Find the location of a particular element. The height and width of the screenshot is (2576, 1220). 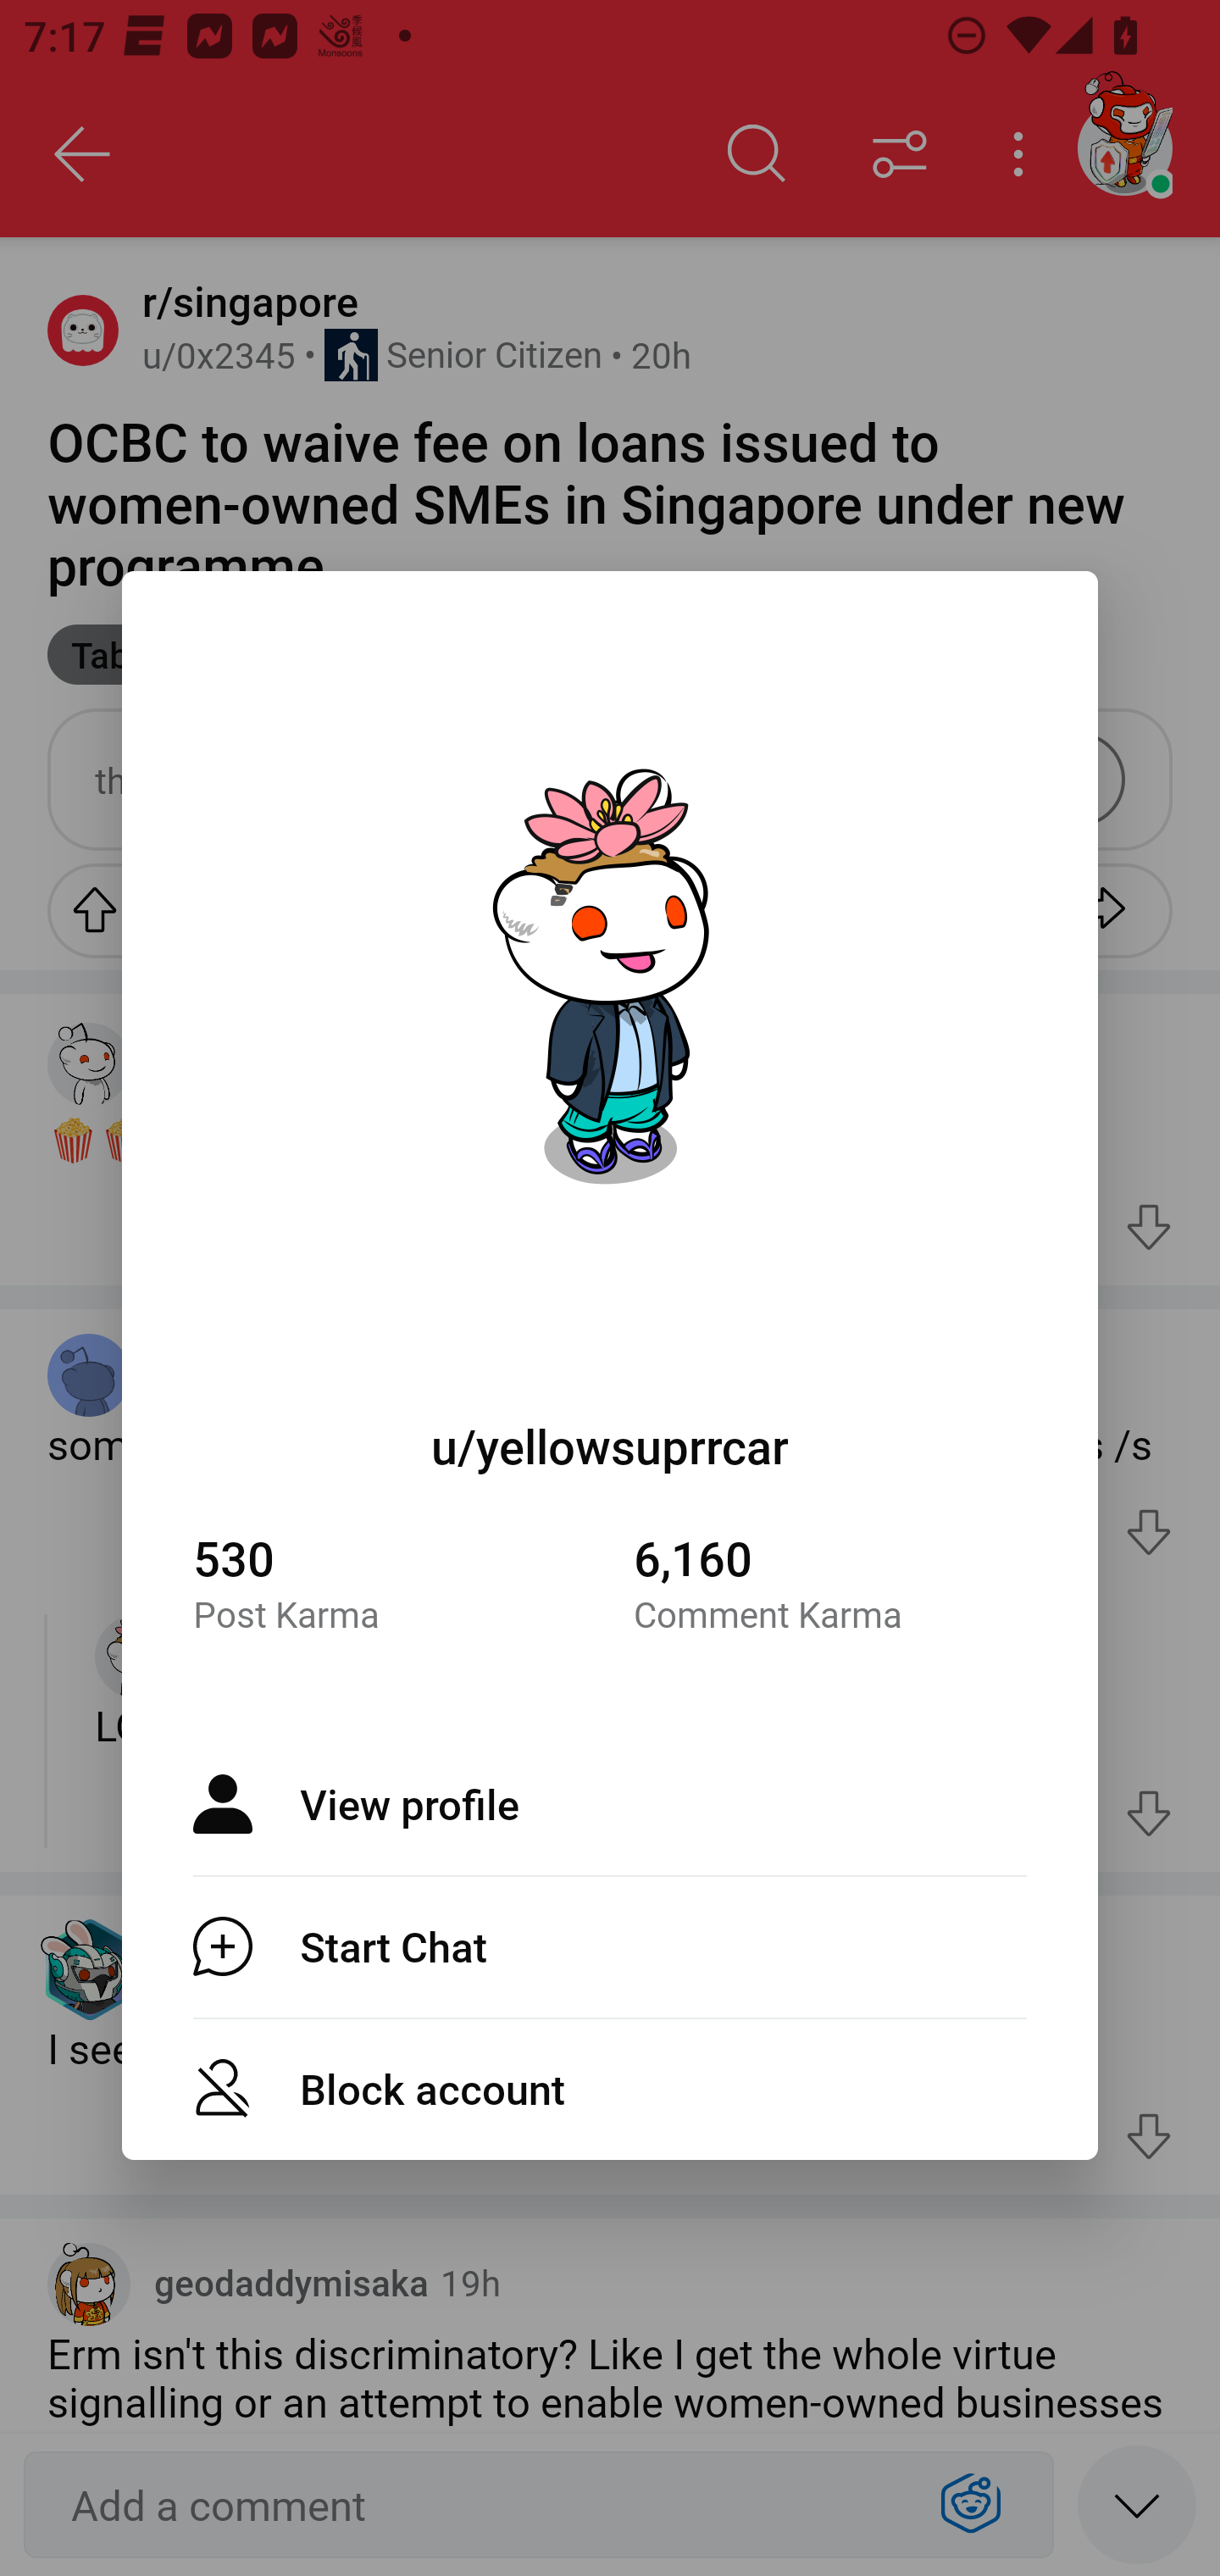

u/yellowsuprrcar is located at coordinates (610, 1446).